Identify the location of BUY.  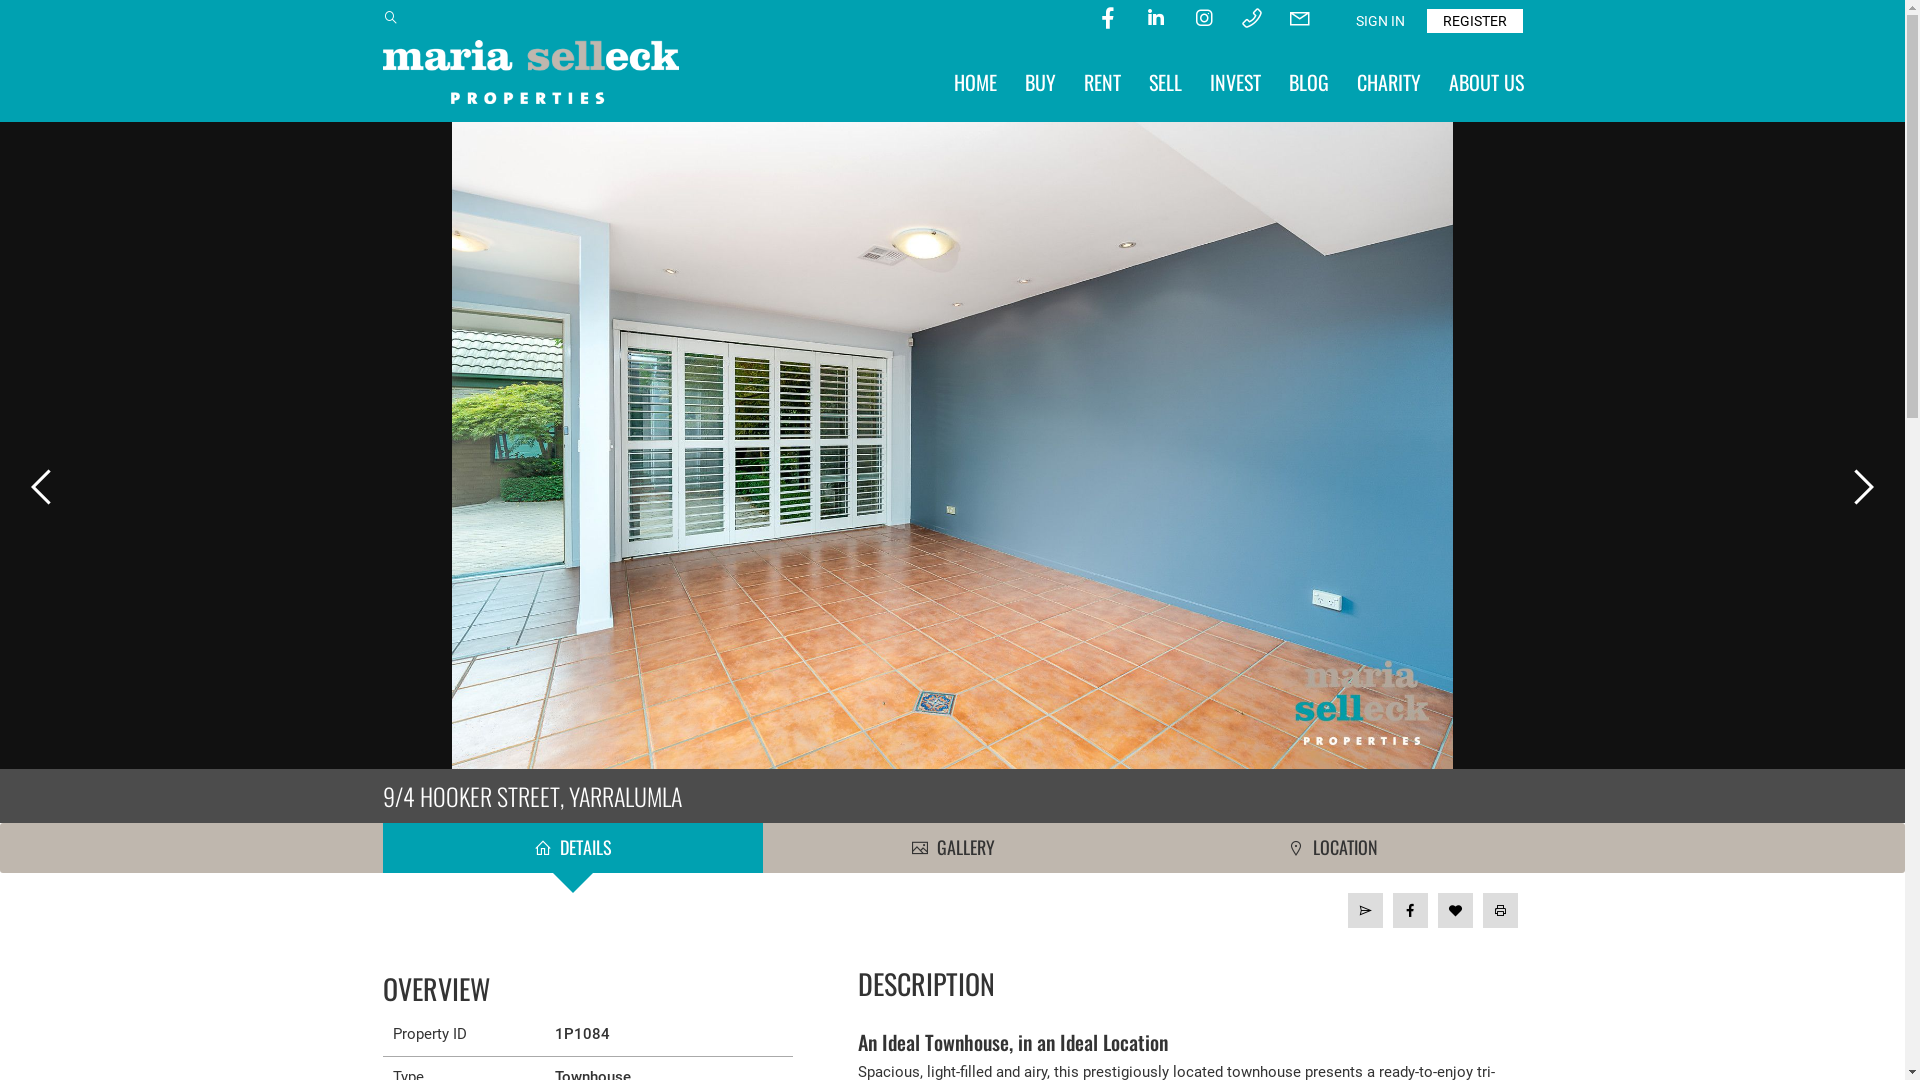
(1039, 82).